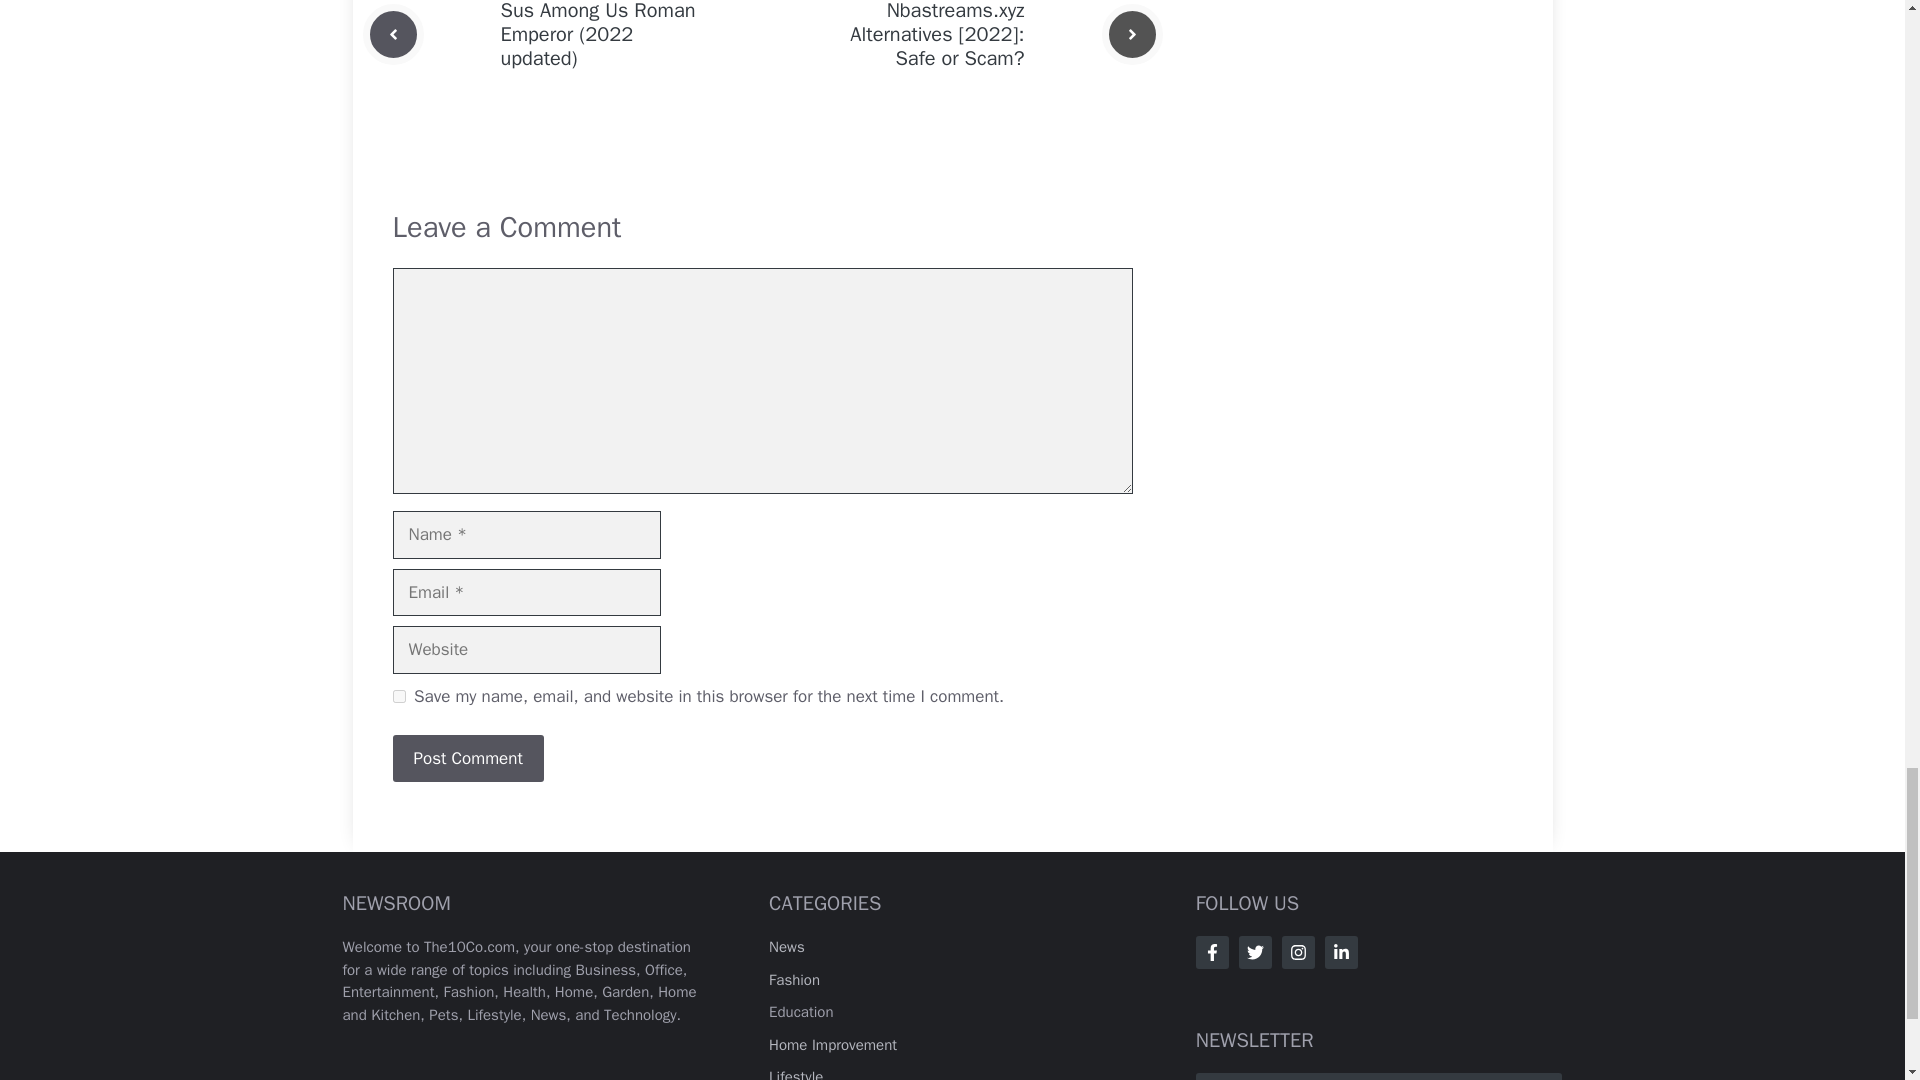  I want to click on Lifestyle, so click(796, 1074).